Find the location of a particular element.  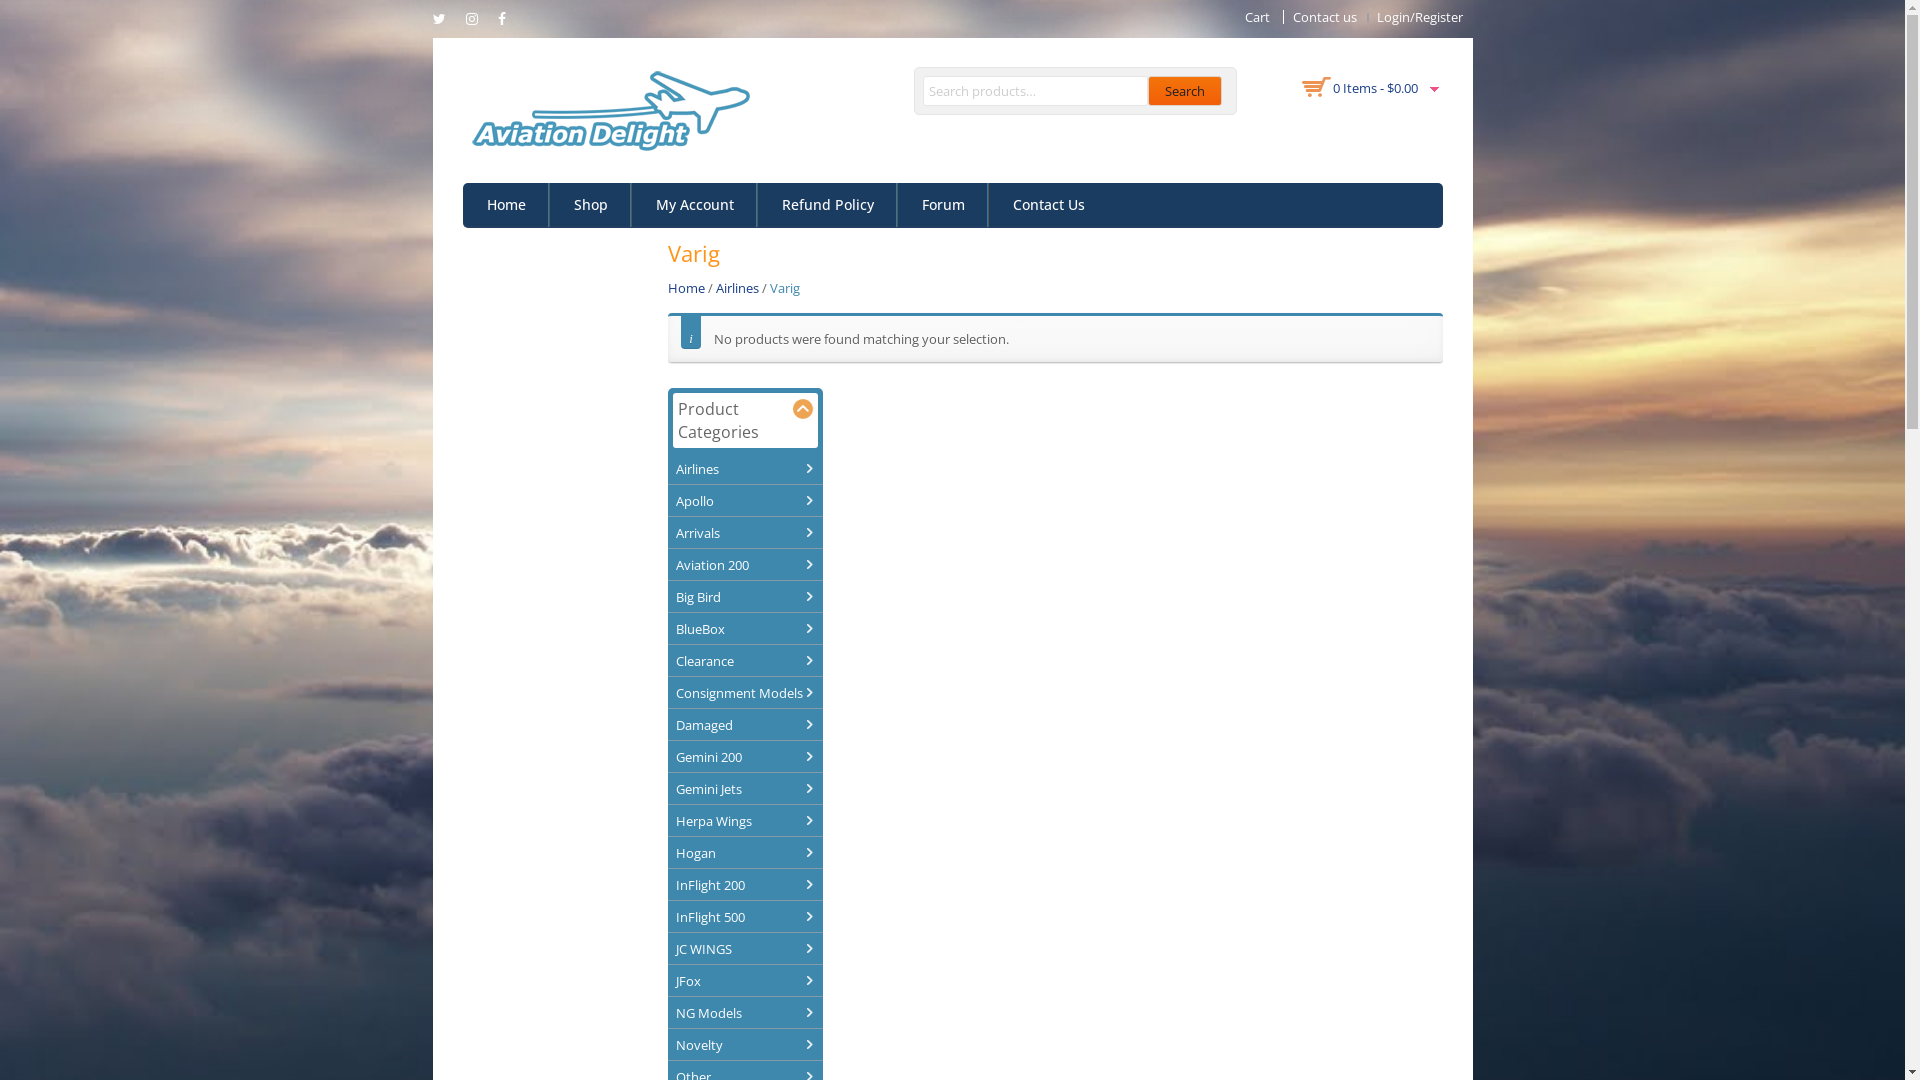

Forum is located at coordinates (944, 205).